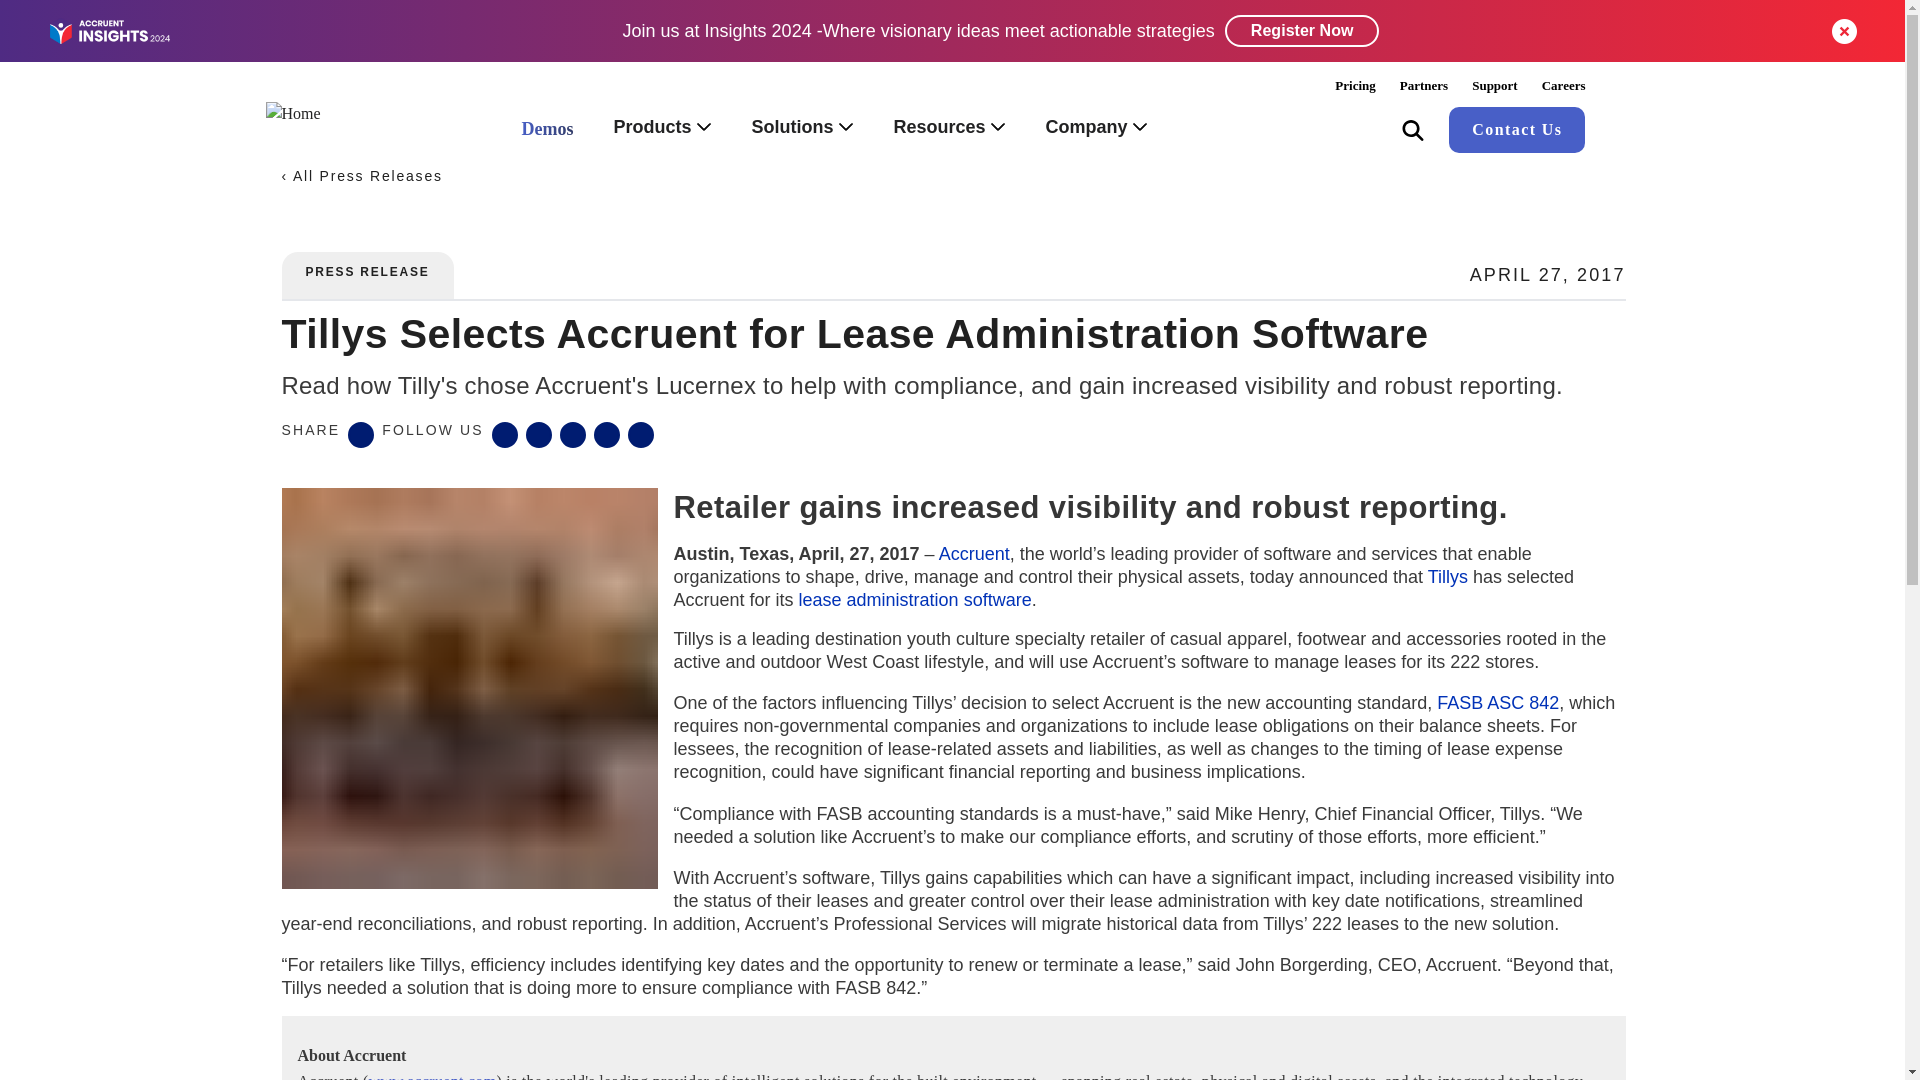 Image resolution: width=1920 pixels, height=1080 pixels. What do you see at coordinates (1564, 84) in the screenshot?
I see `Careers` at bounding box center [1564, 84].